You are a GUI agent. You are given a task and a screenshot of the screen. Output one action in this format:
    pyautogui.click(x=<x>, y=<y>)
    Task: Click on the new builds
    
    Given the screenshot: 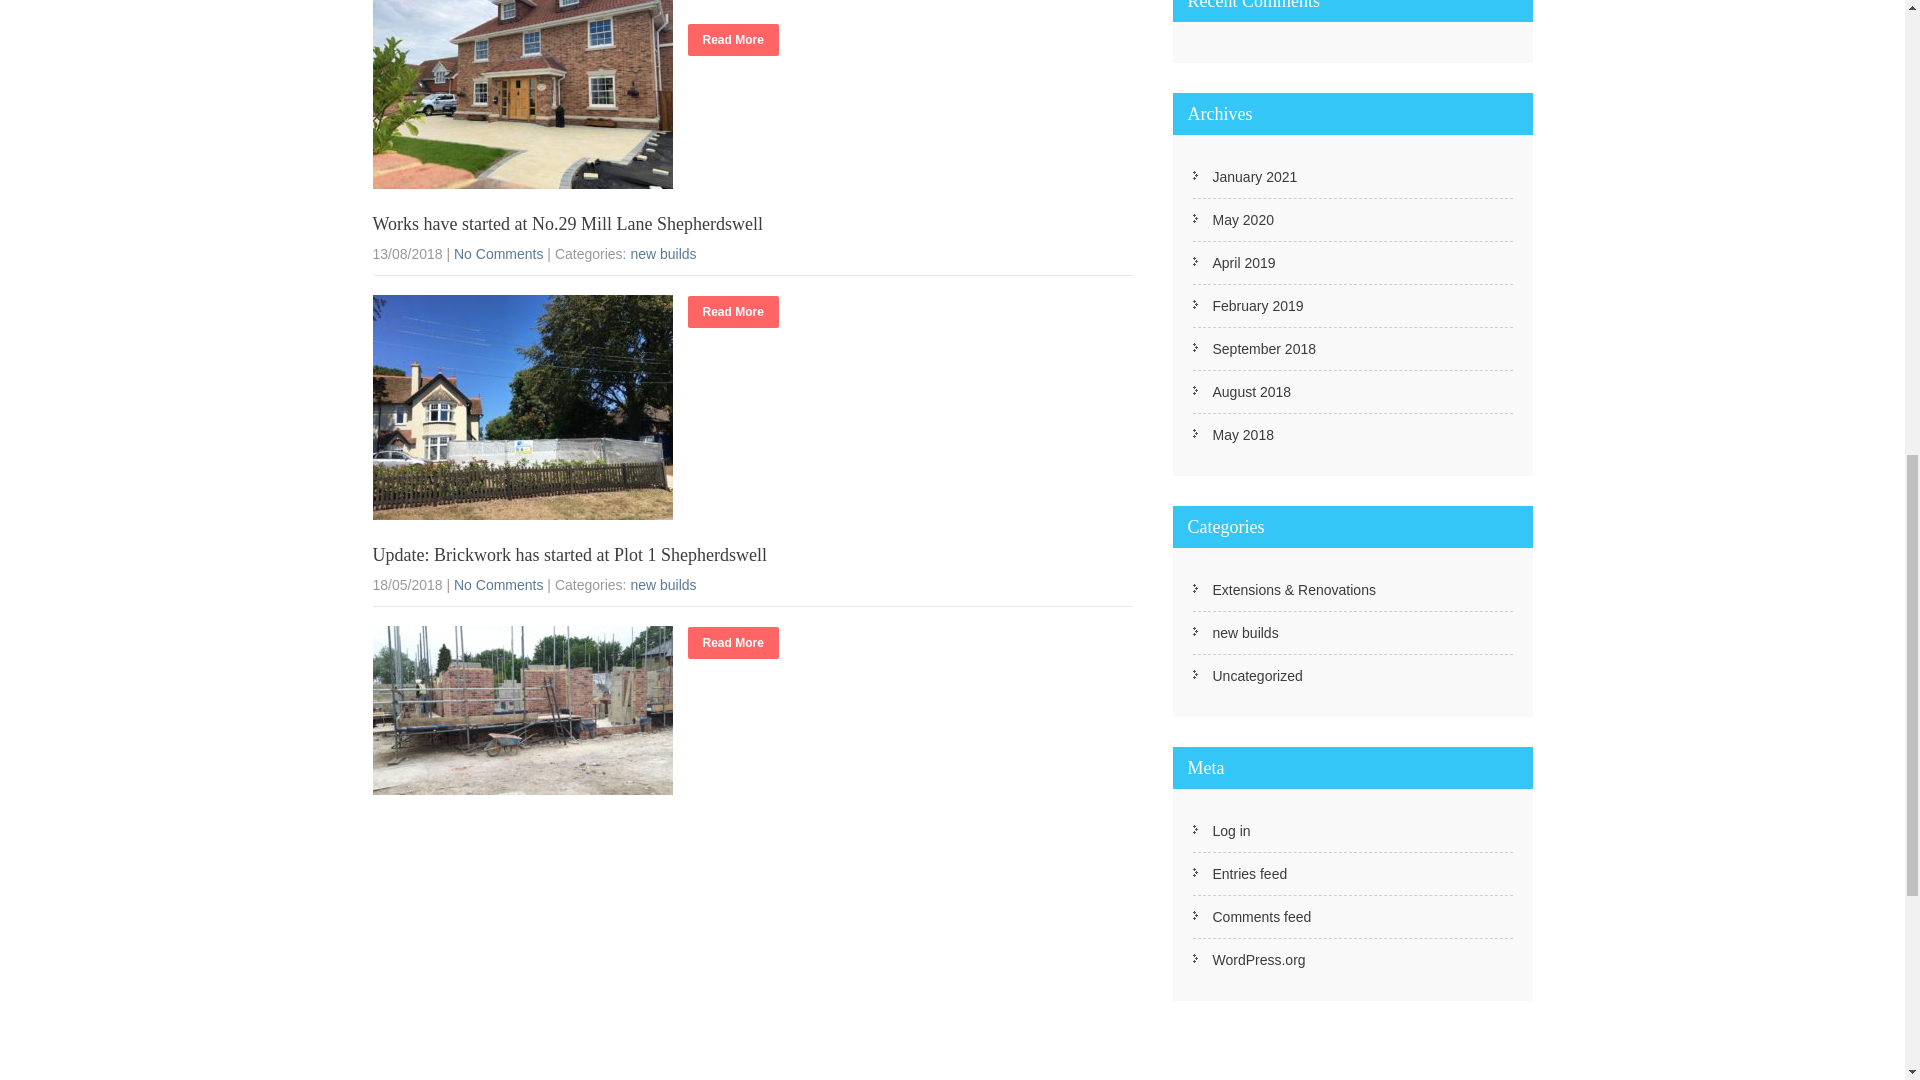 What is the action you would take?
    pyautogui.click(x=662, y=254)
    